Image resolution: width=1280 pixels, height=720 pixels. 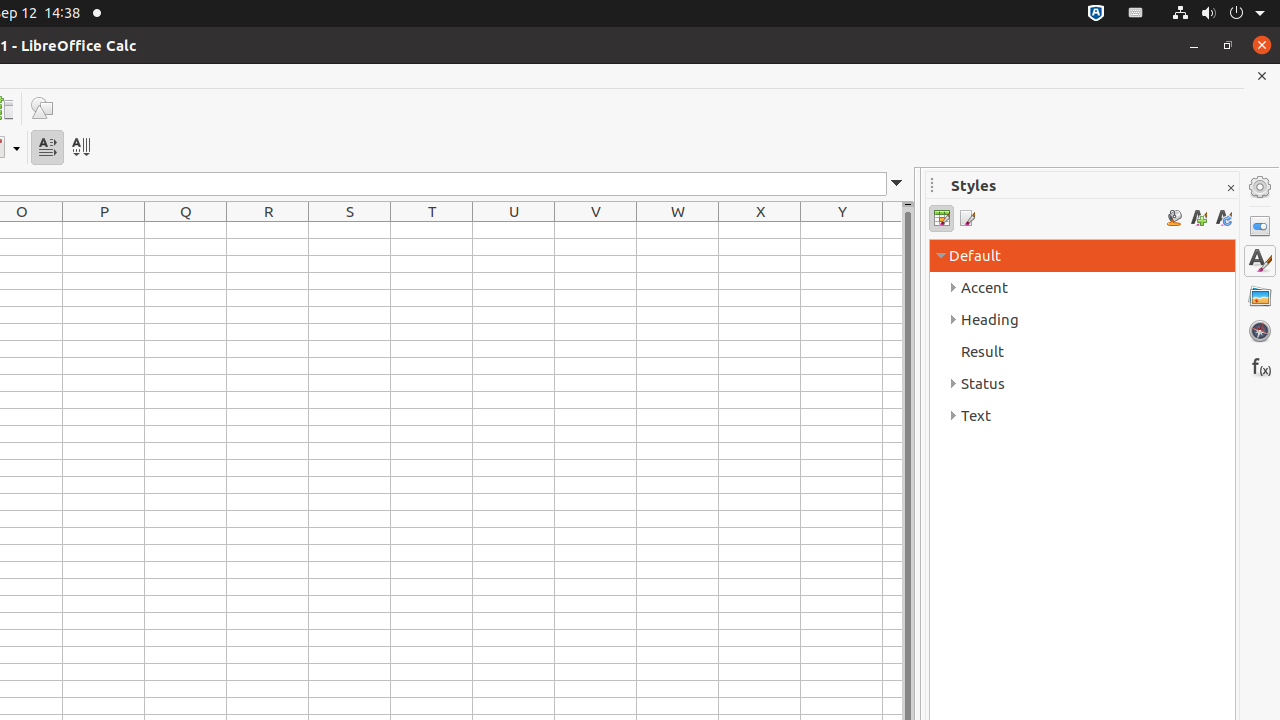 I want to click on Q1, so click(x=186, y=230).